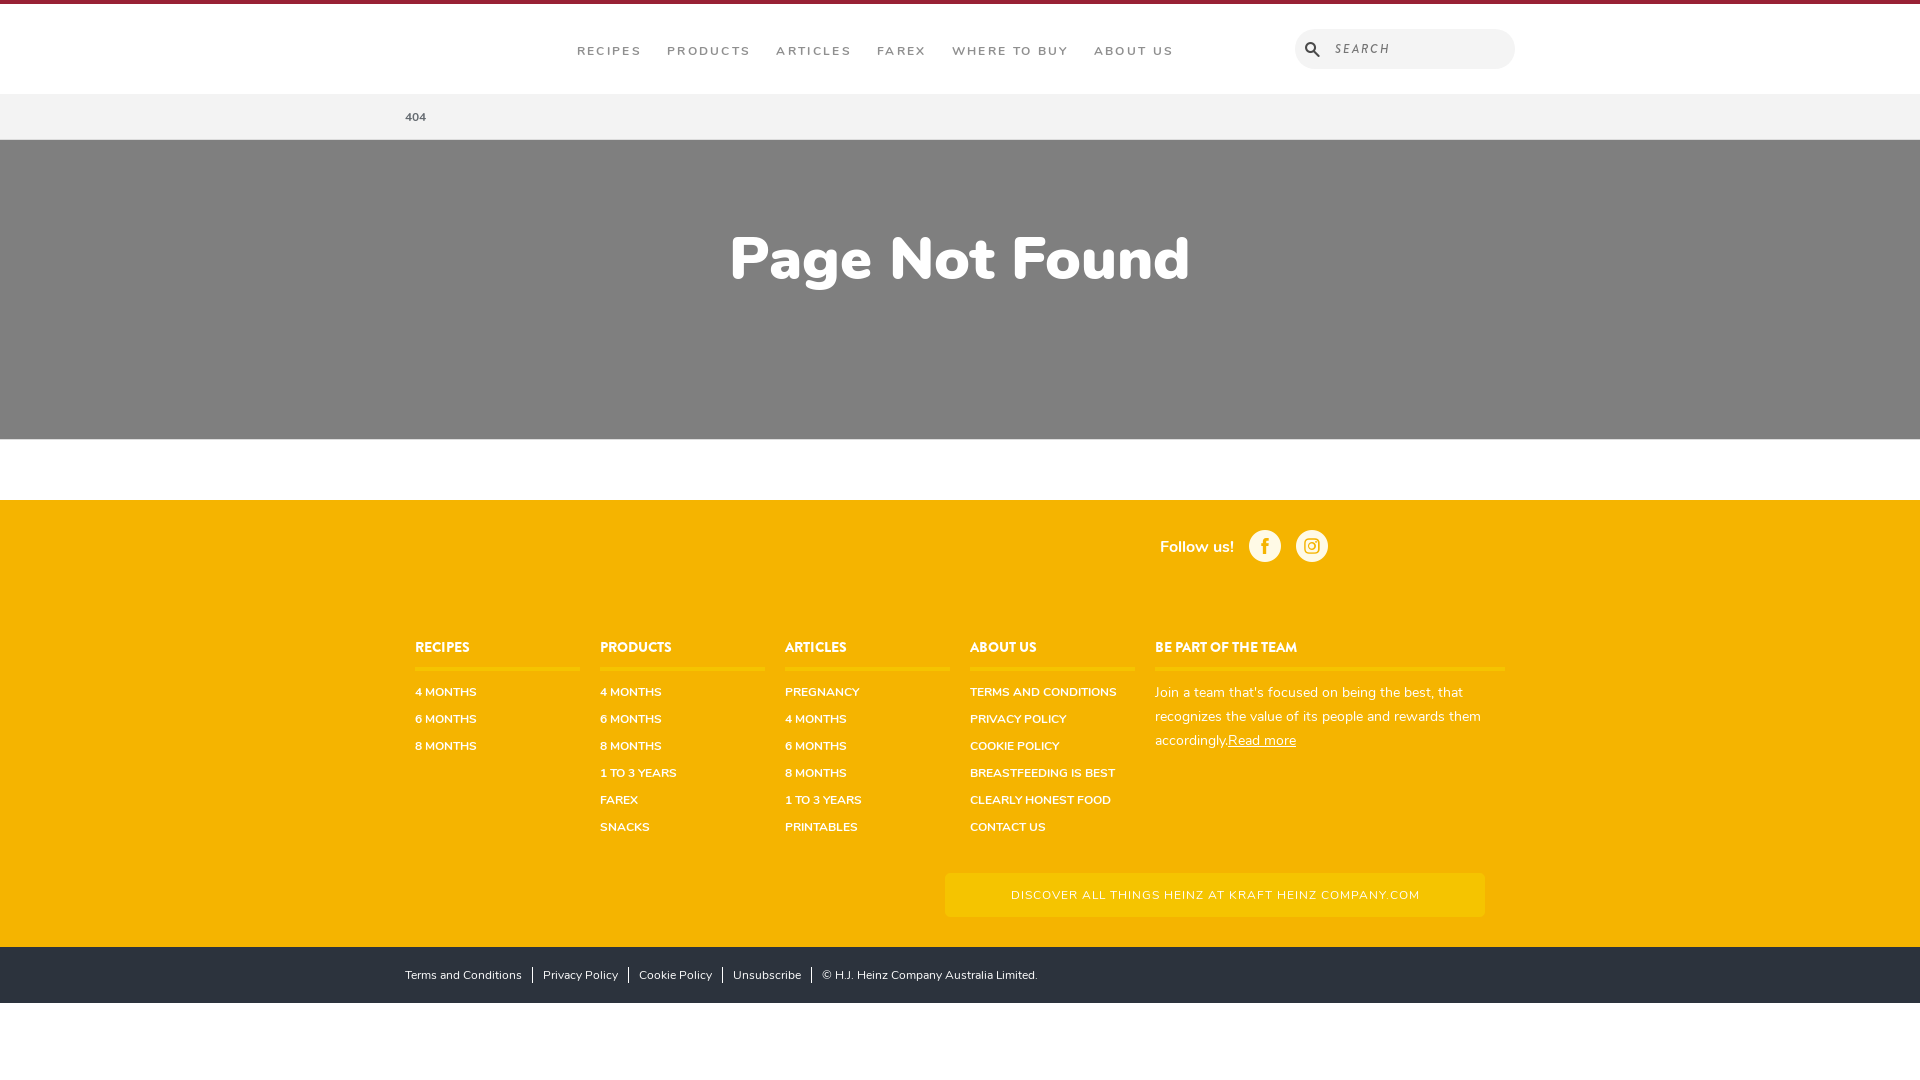 The width and height of the screenshot is (1920, 1080). Describe the element at coordinates (1004, 650) in the screenshot. I see `ABOUT US` at that location.